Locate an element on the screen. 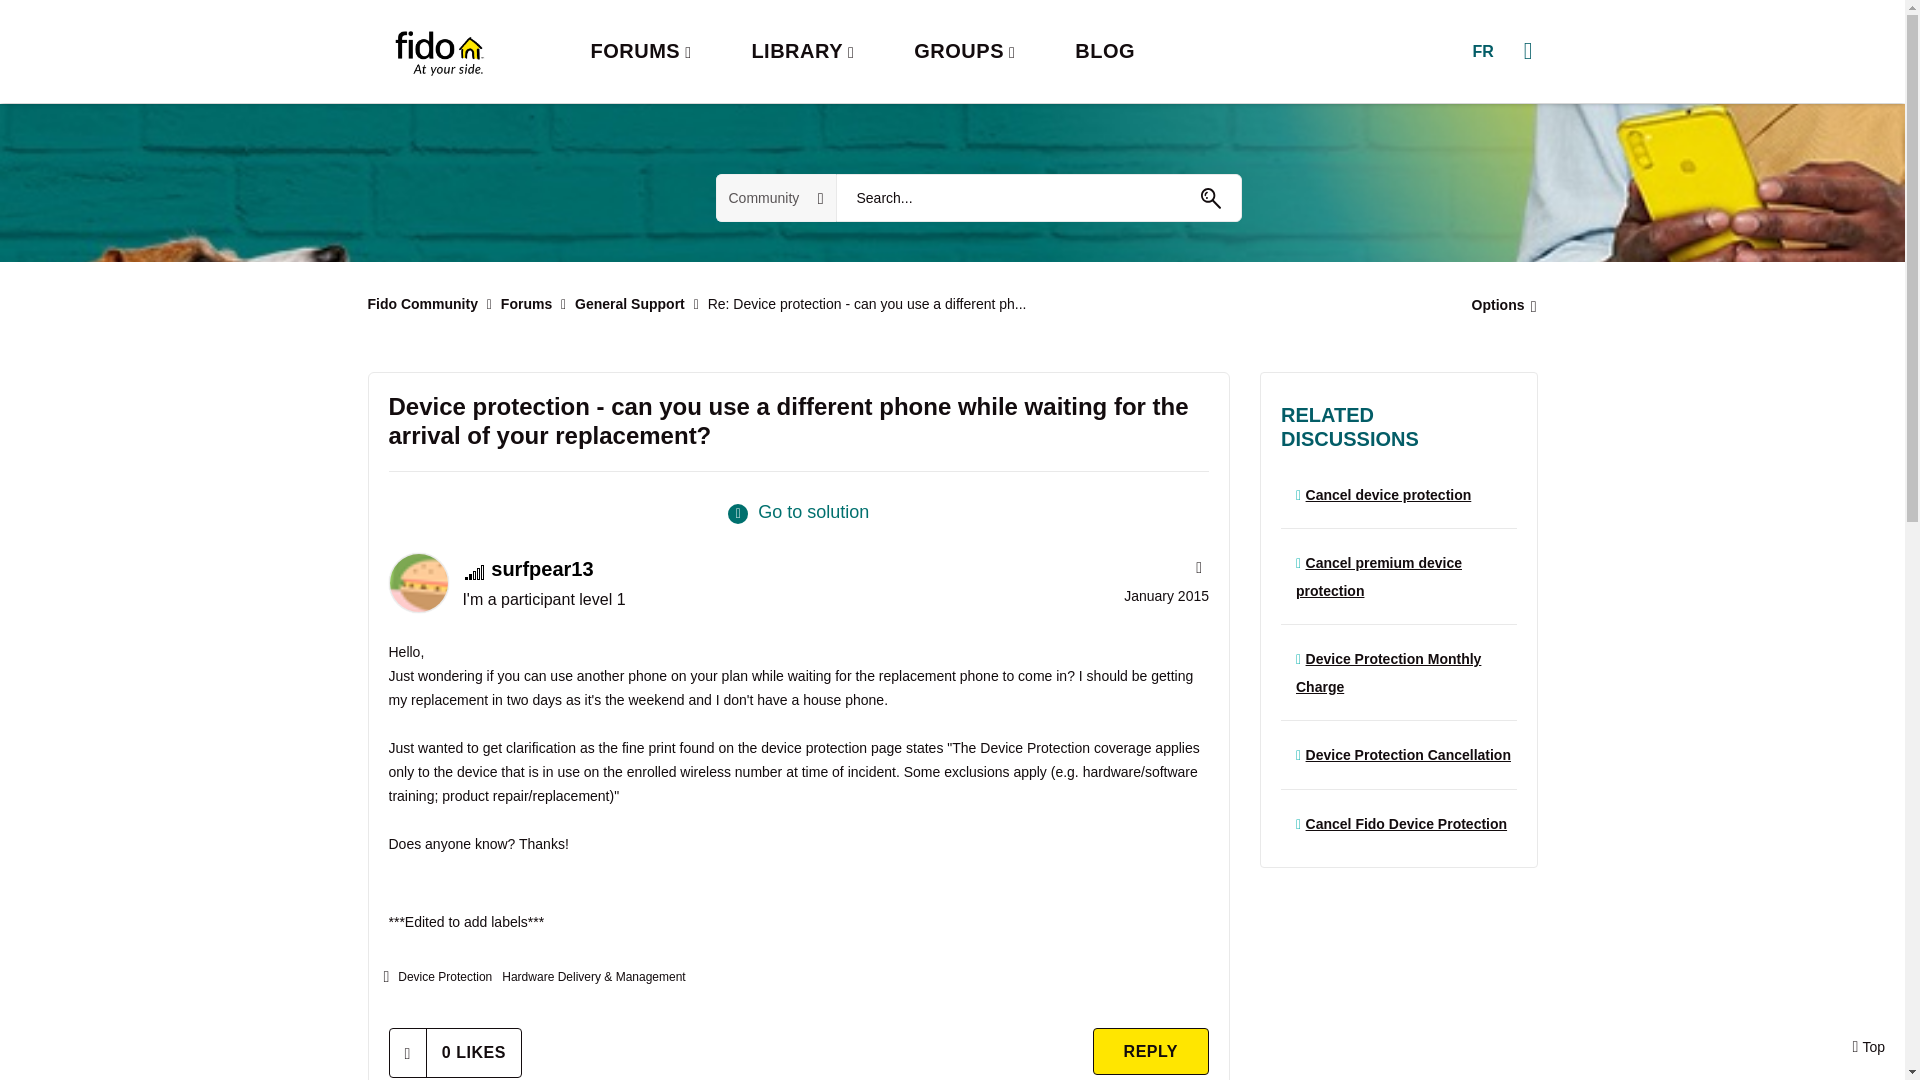 The width and height of the screenshot is (1920, 1080). Fido is located at coordinates (438, 52).